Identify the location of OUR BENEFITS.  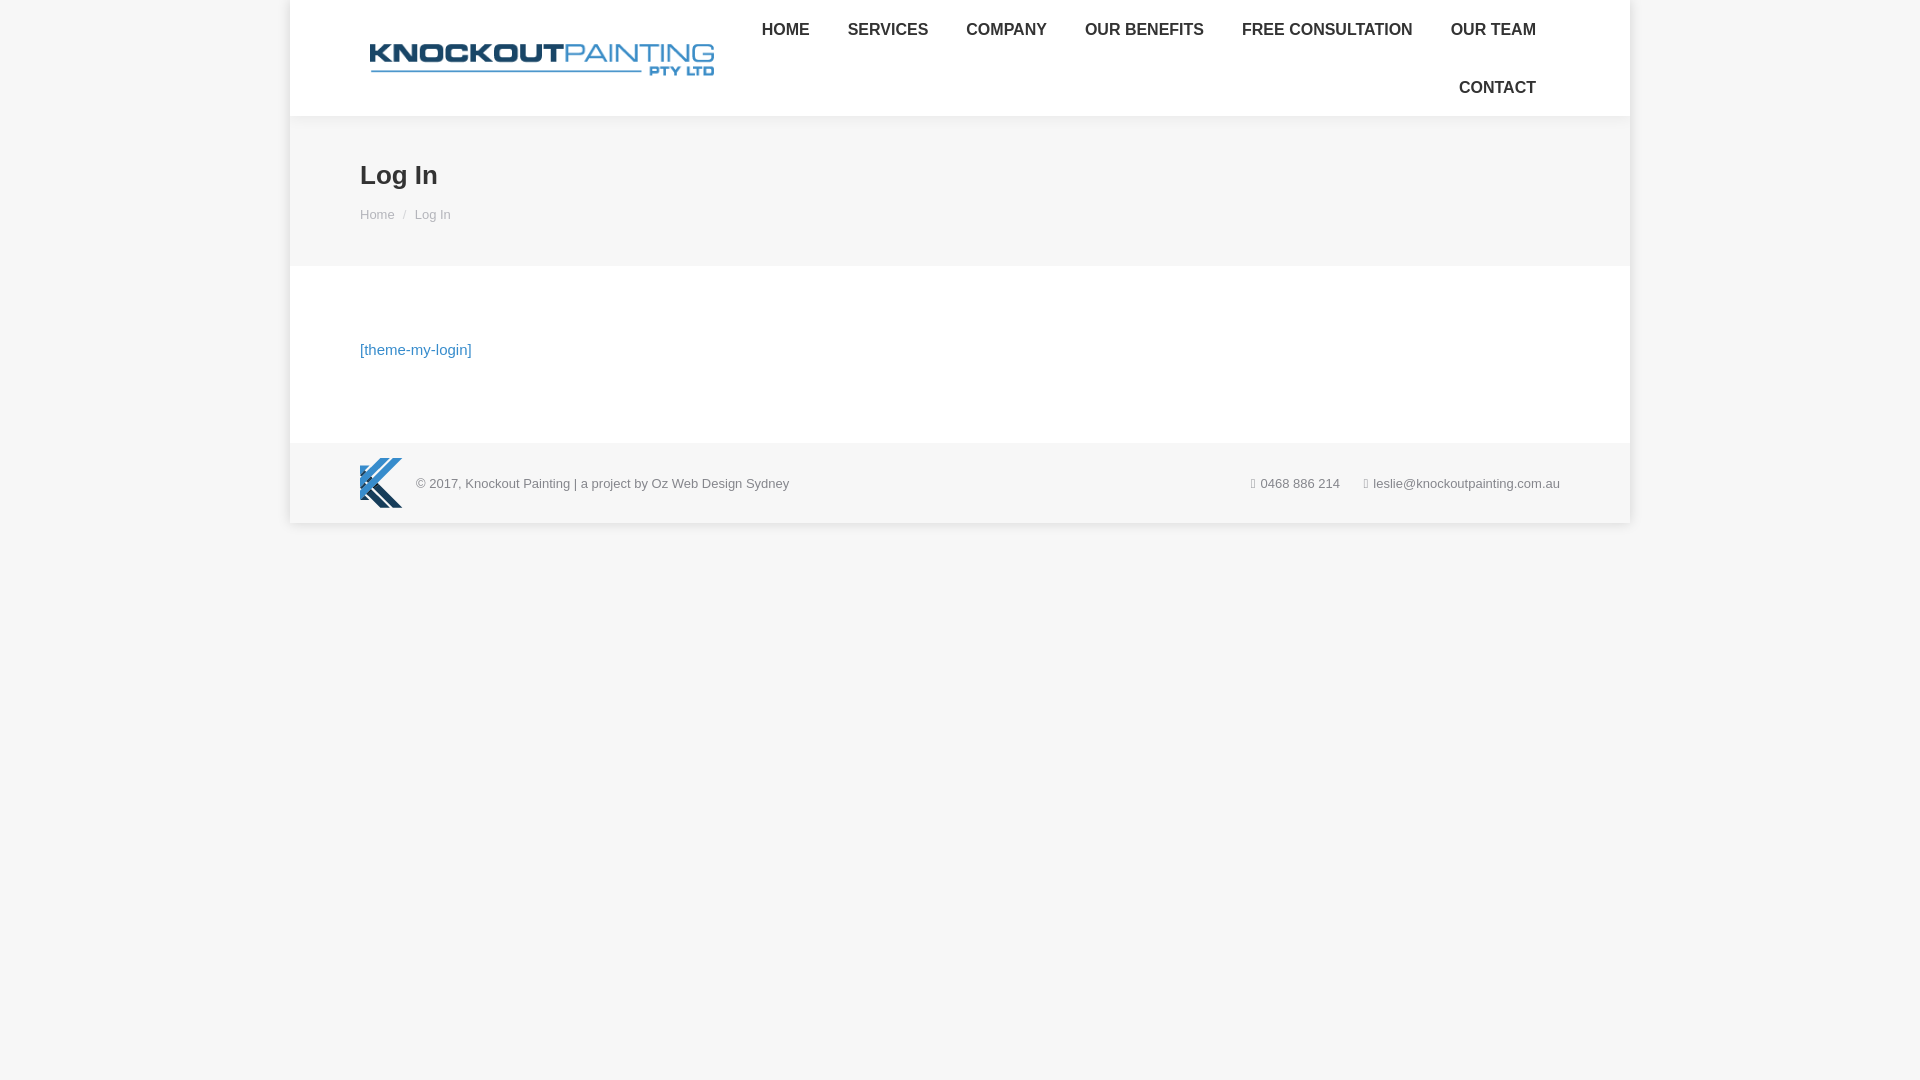
(1144, 29).